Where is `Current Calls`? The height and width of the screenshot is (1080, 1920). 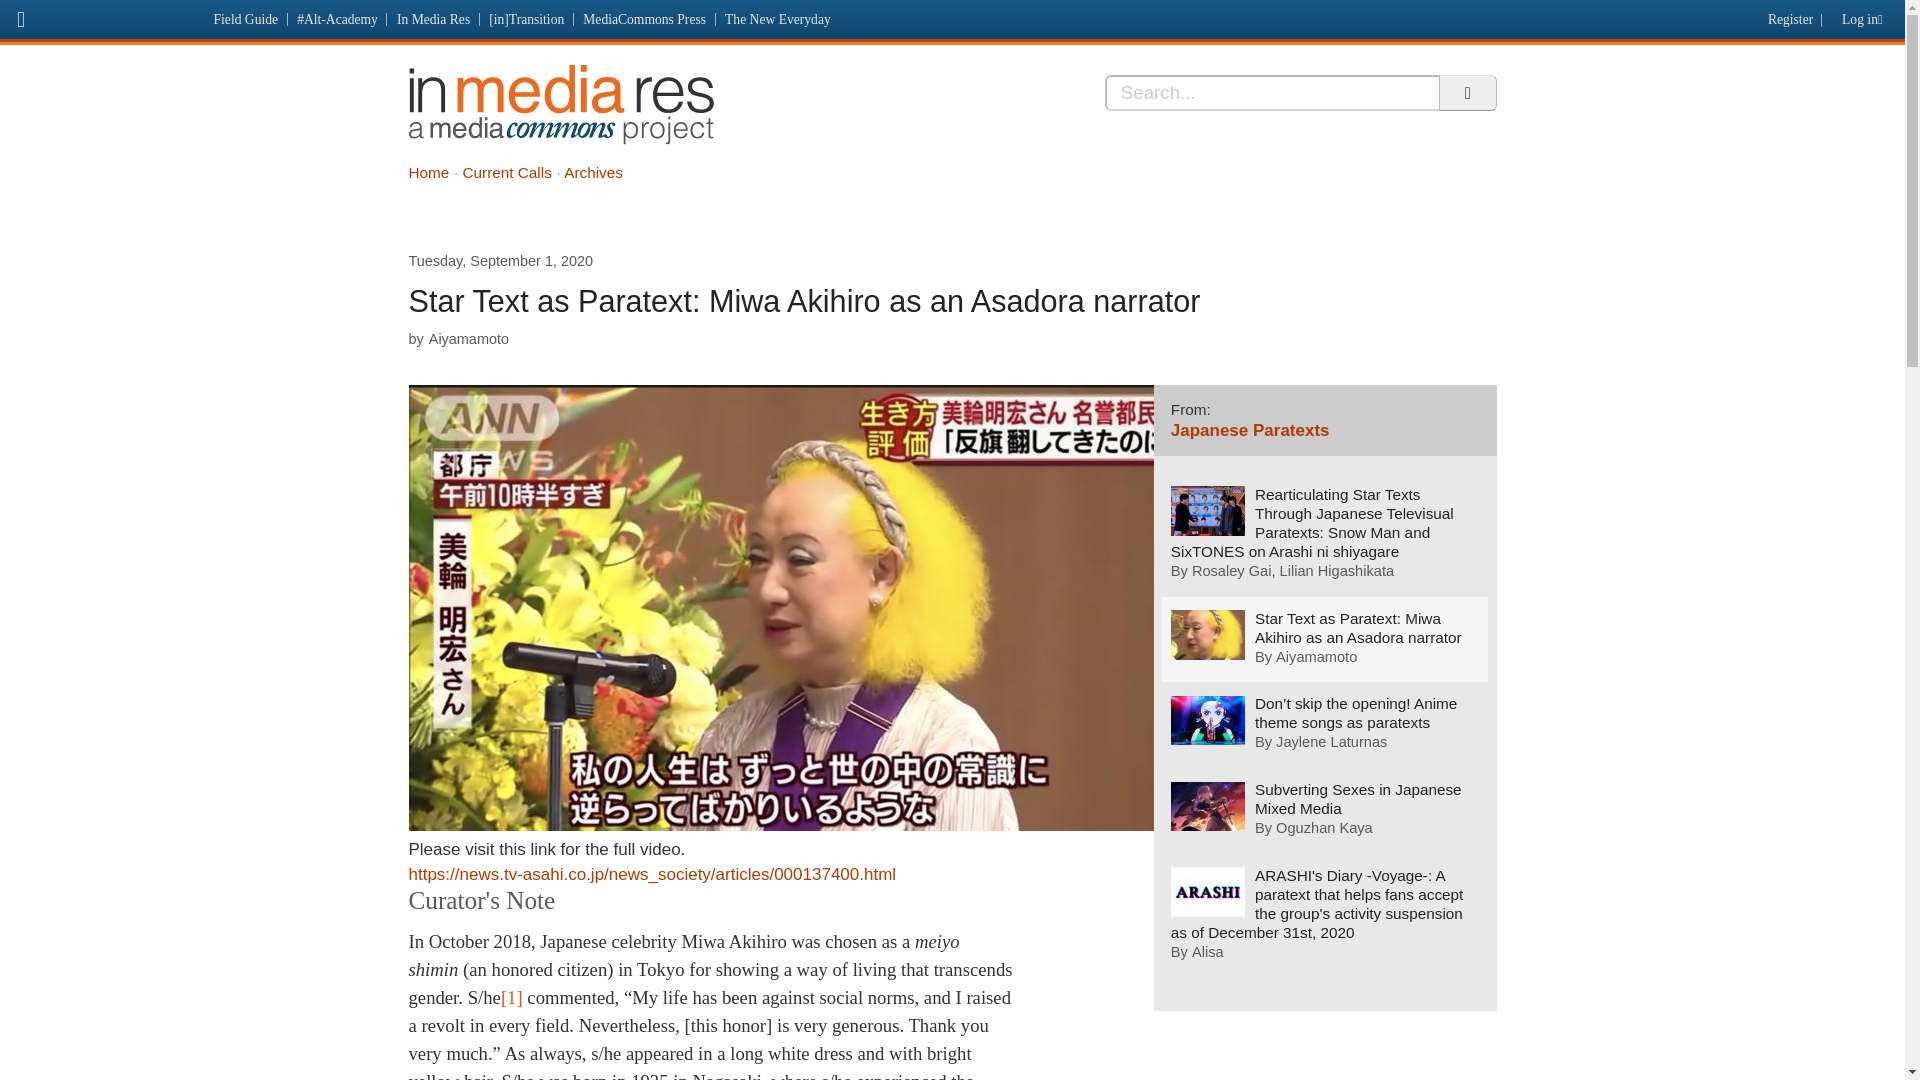
Current Calls is located at coordinates (507, 172).